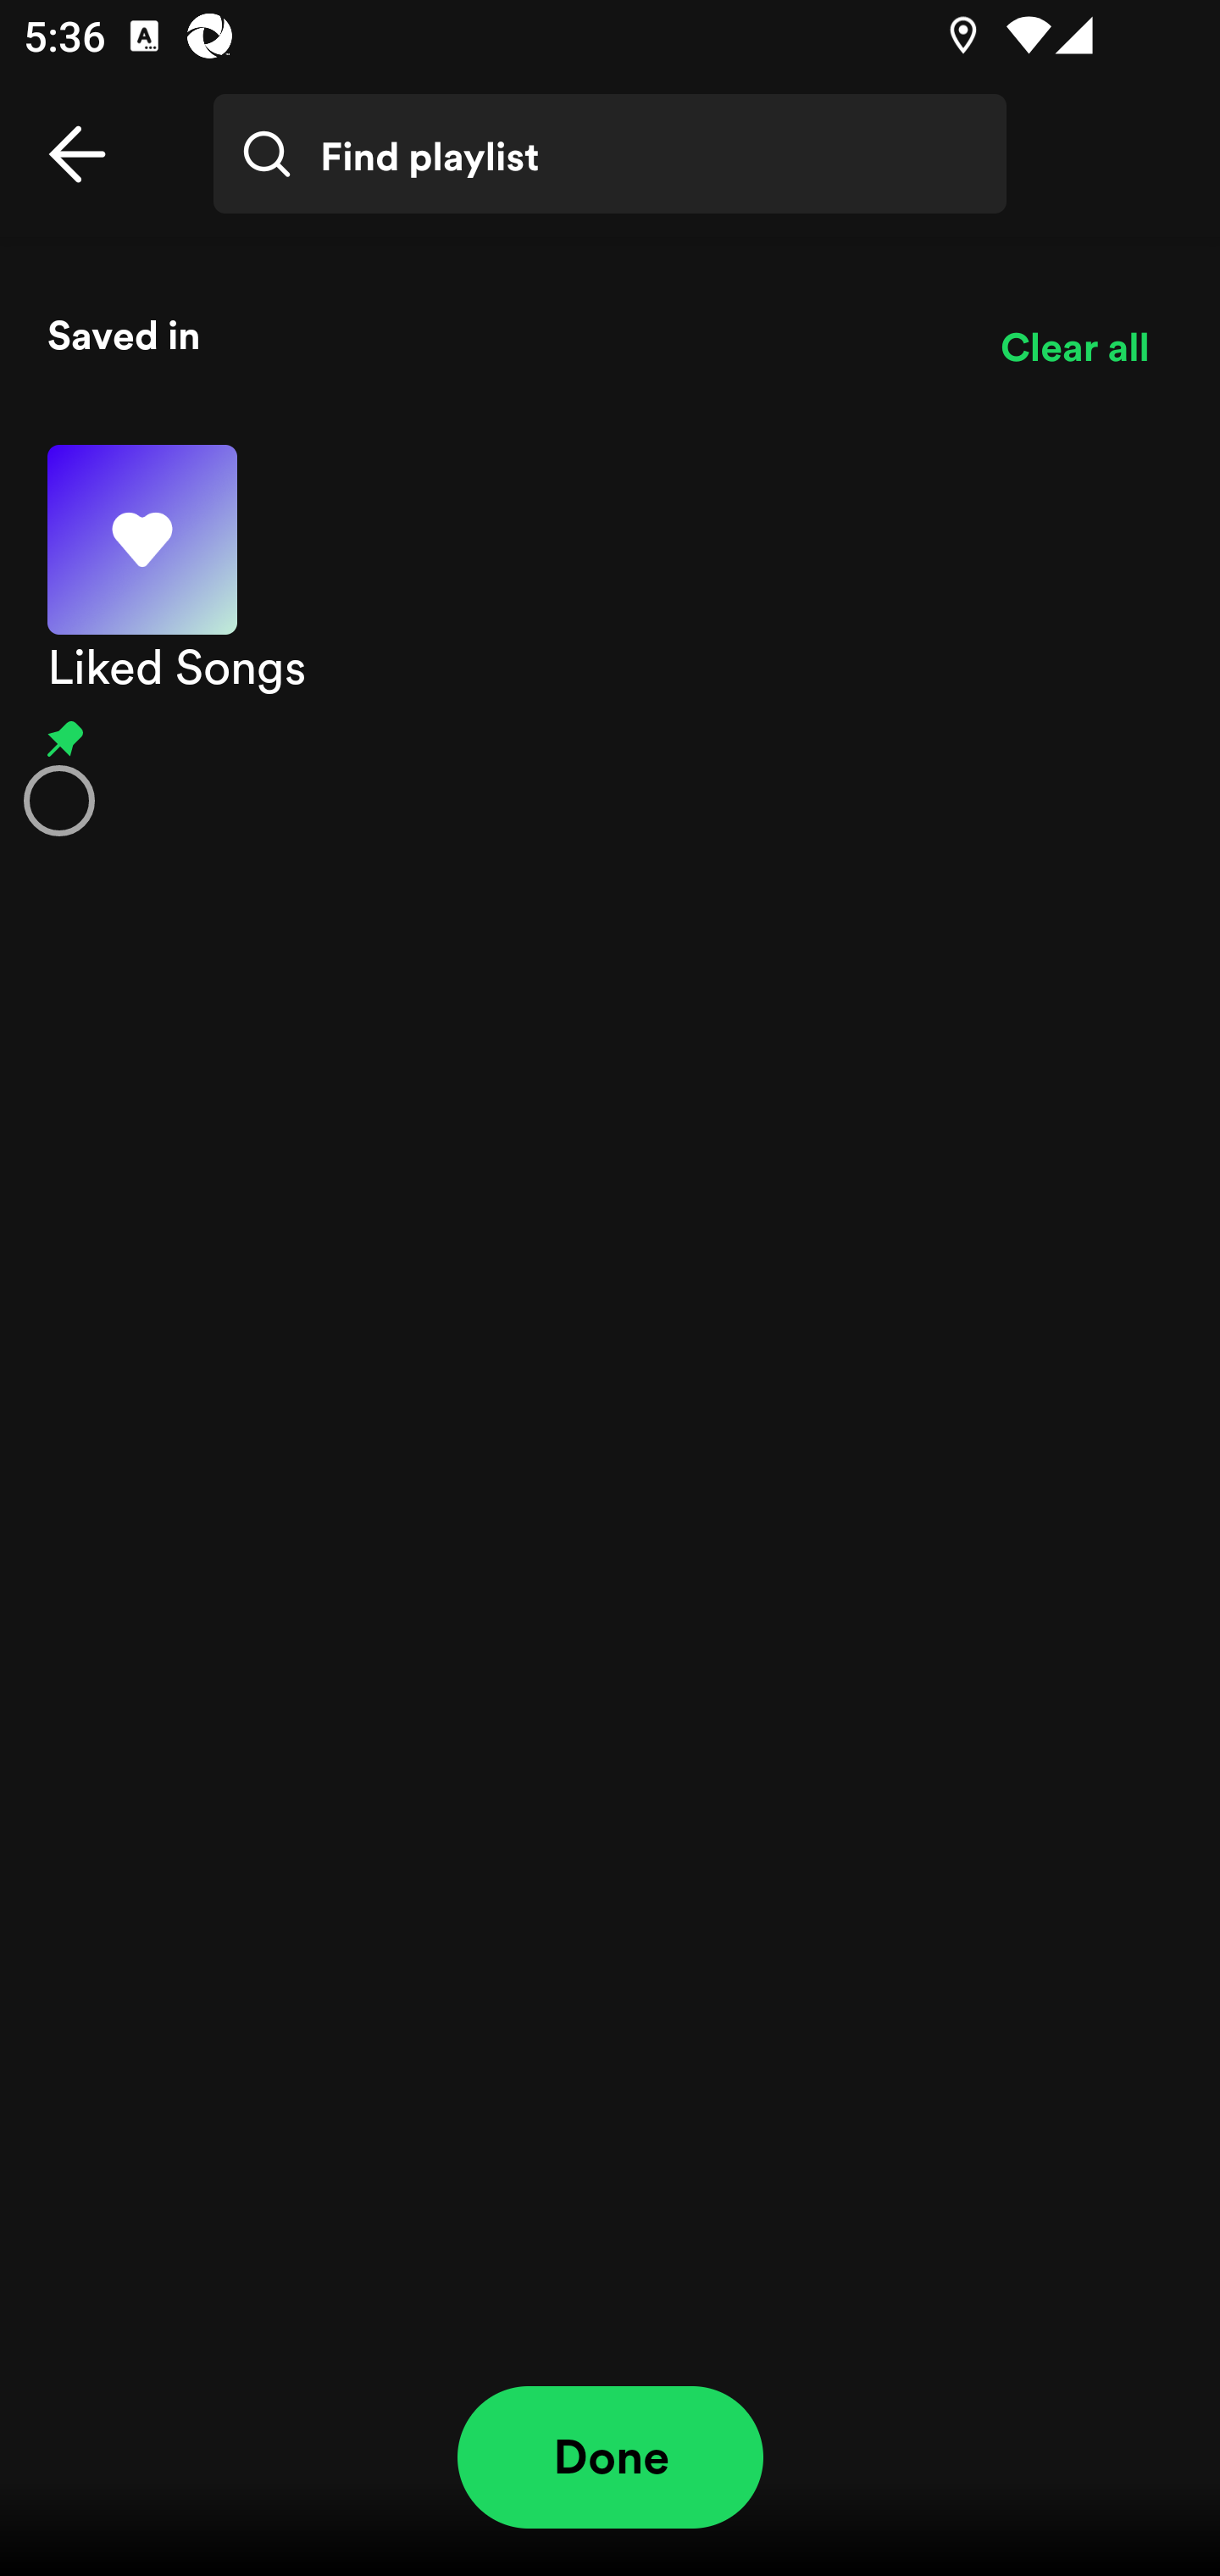  Describe the element at coordinates (77, 154) in the screenshot. I see `Back` at that location.